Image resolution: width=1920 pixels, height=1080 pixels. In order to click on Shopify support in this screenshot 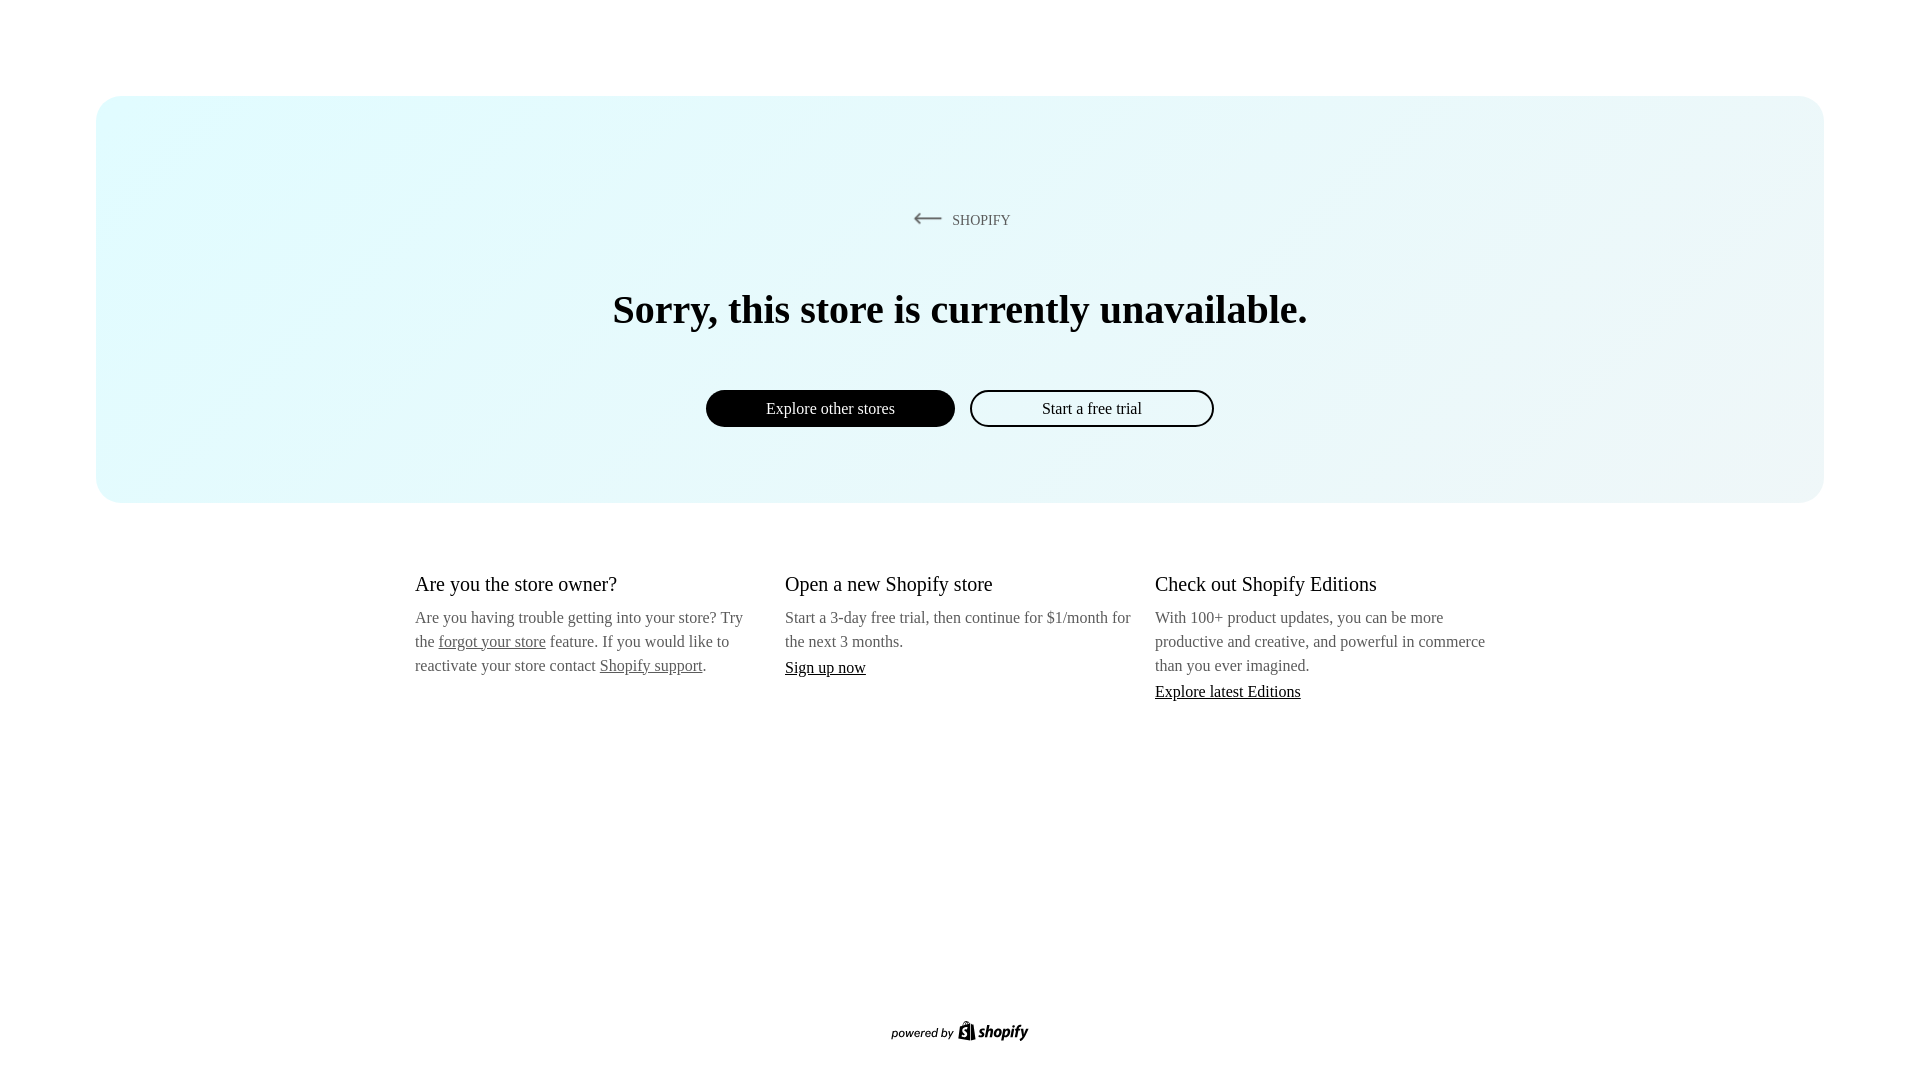, I will do `click(650, 664)`.